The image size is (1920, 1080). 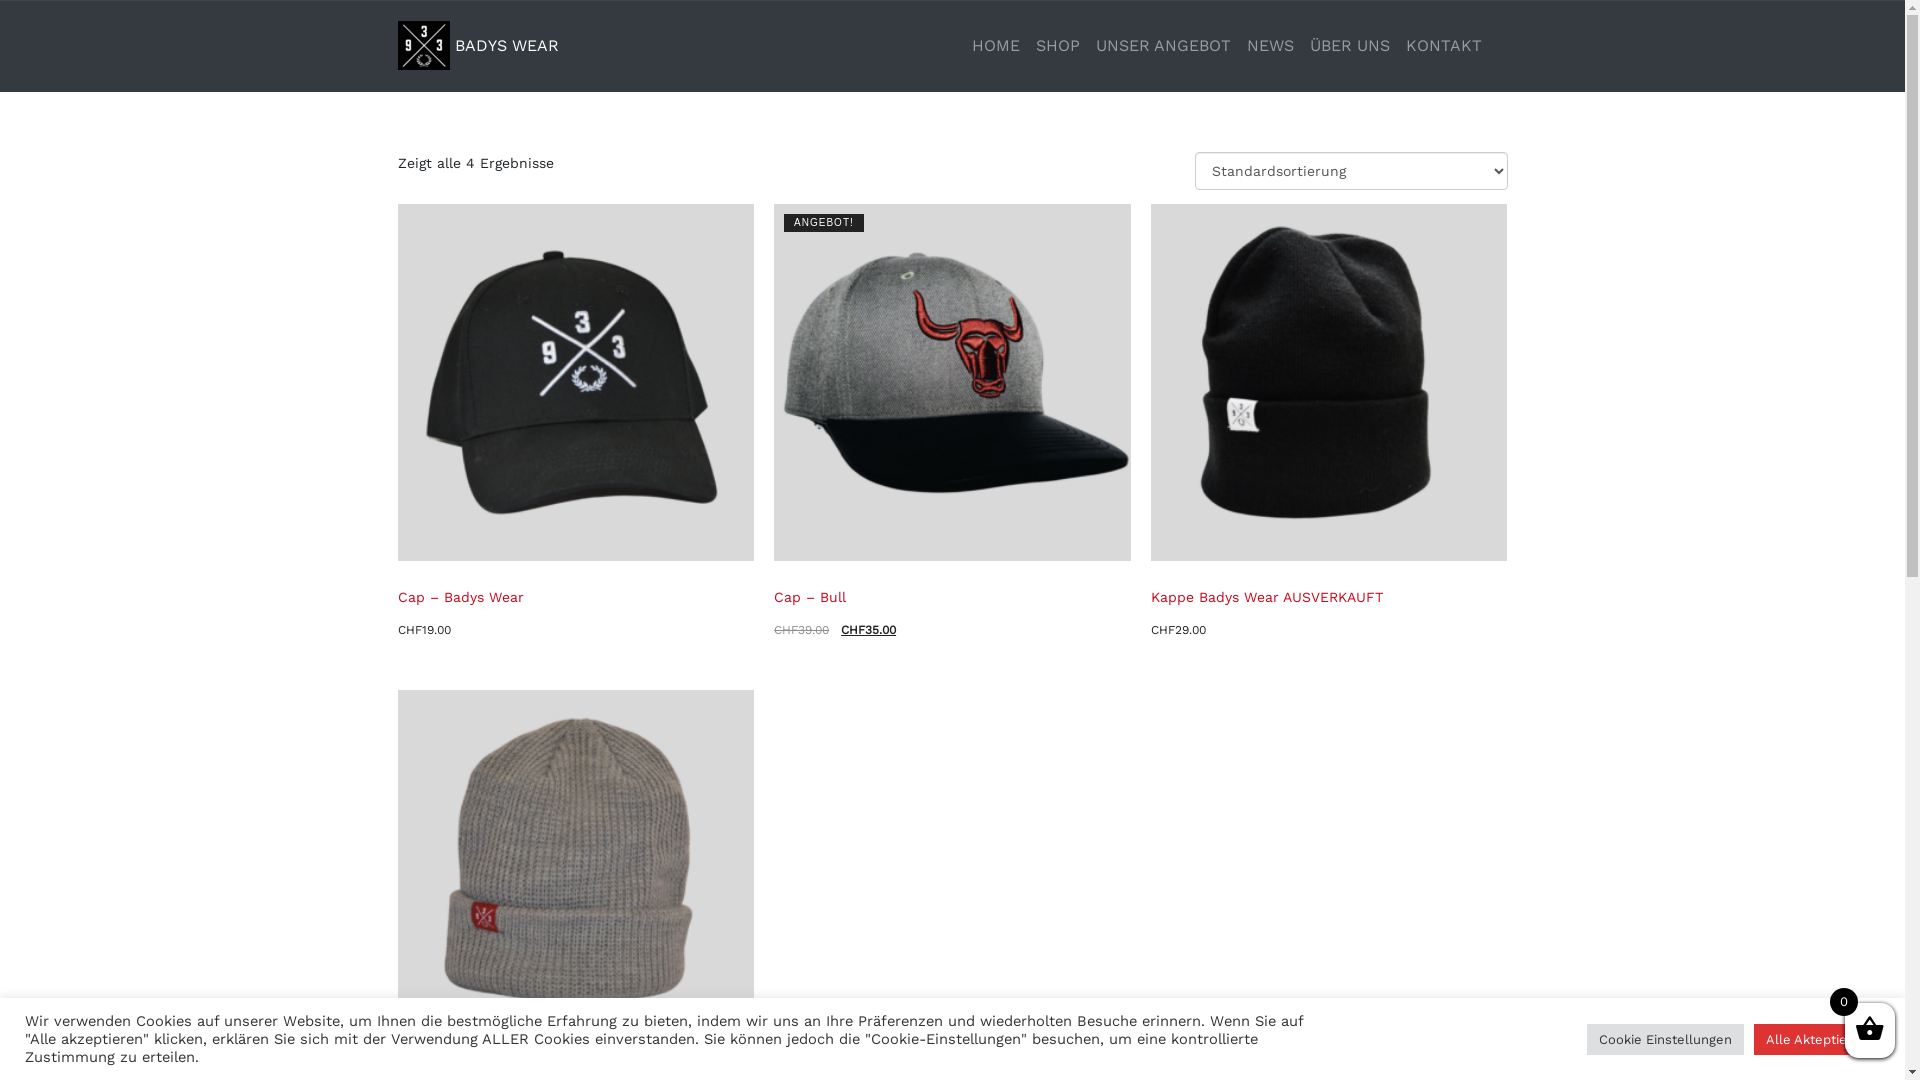 What do you see at coordinates (1058, 46) in the screenshot?
I see `SHOP` at bounding box center [1058, 46].